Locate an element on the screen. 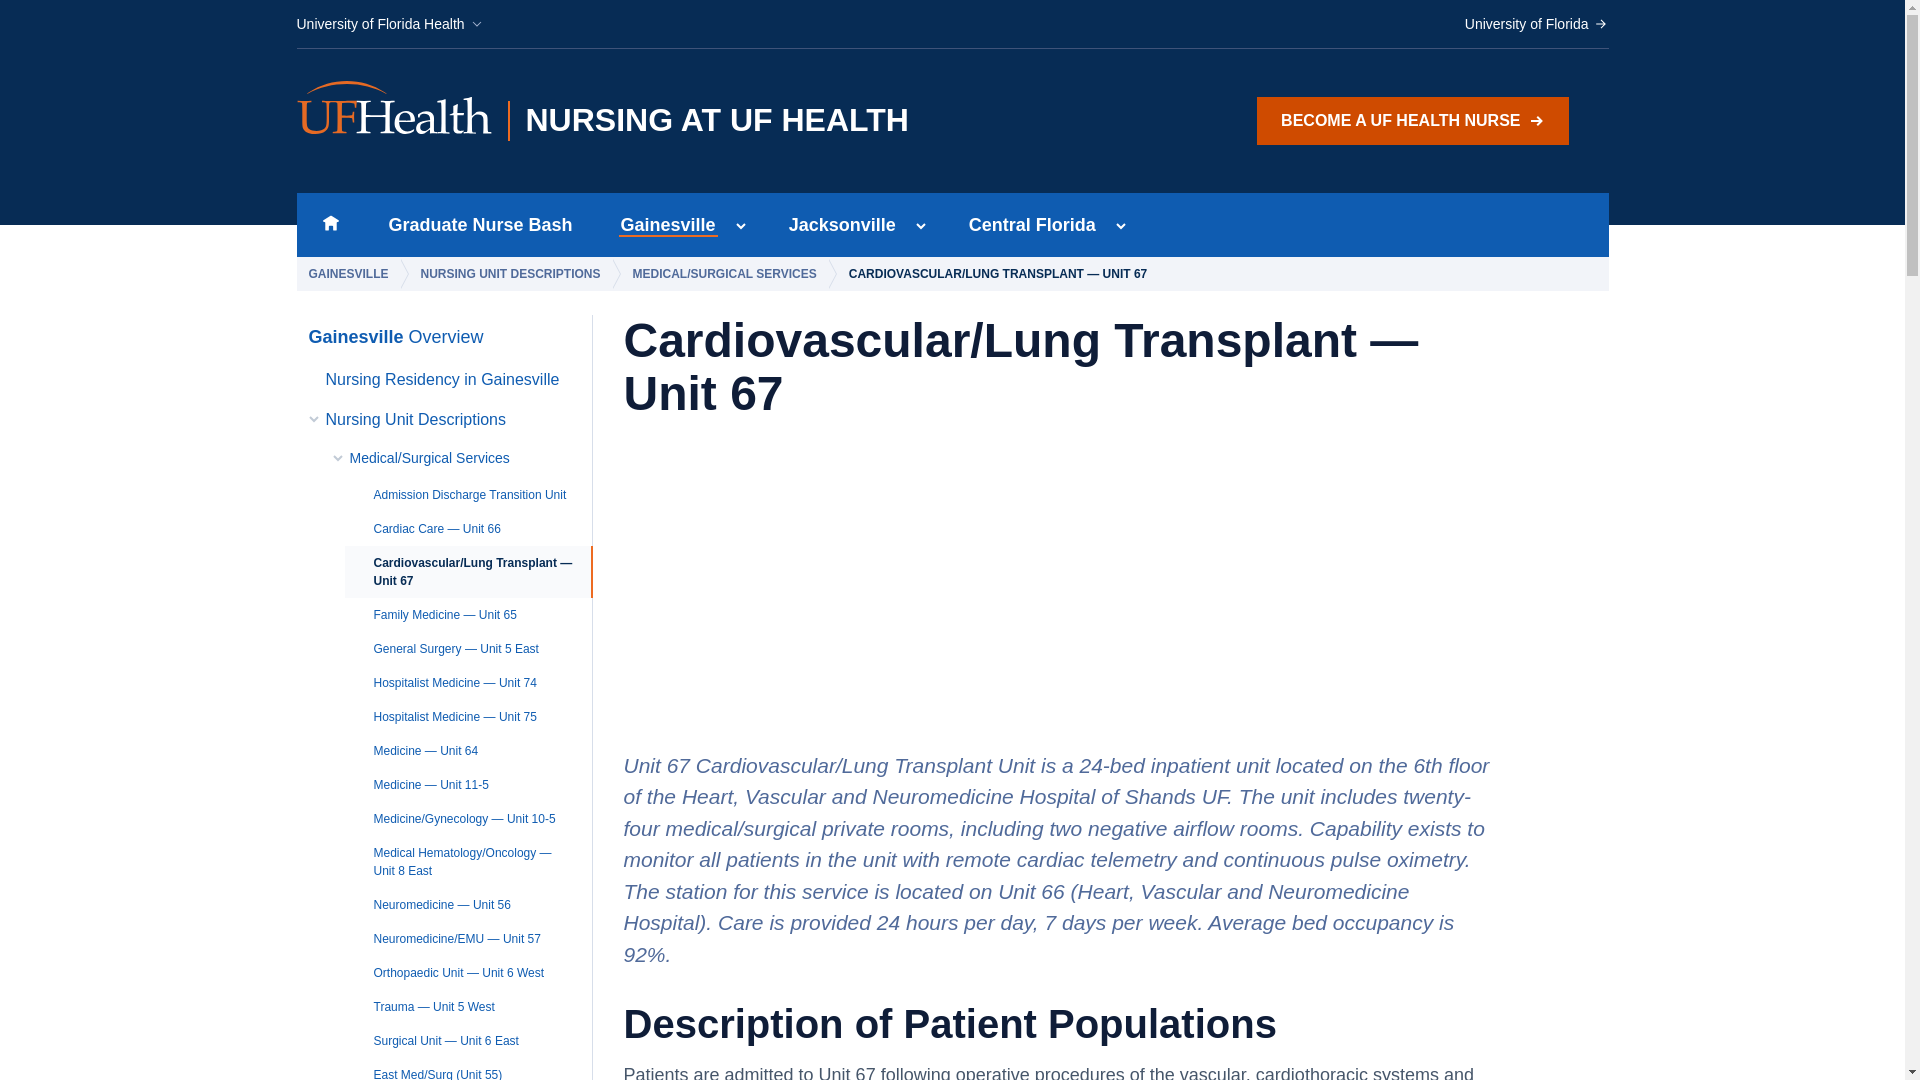 This screenshot has height=1080, width=1920. Graduate Nurse Bash is located at coordinates (480, 225).